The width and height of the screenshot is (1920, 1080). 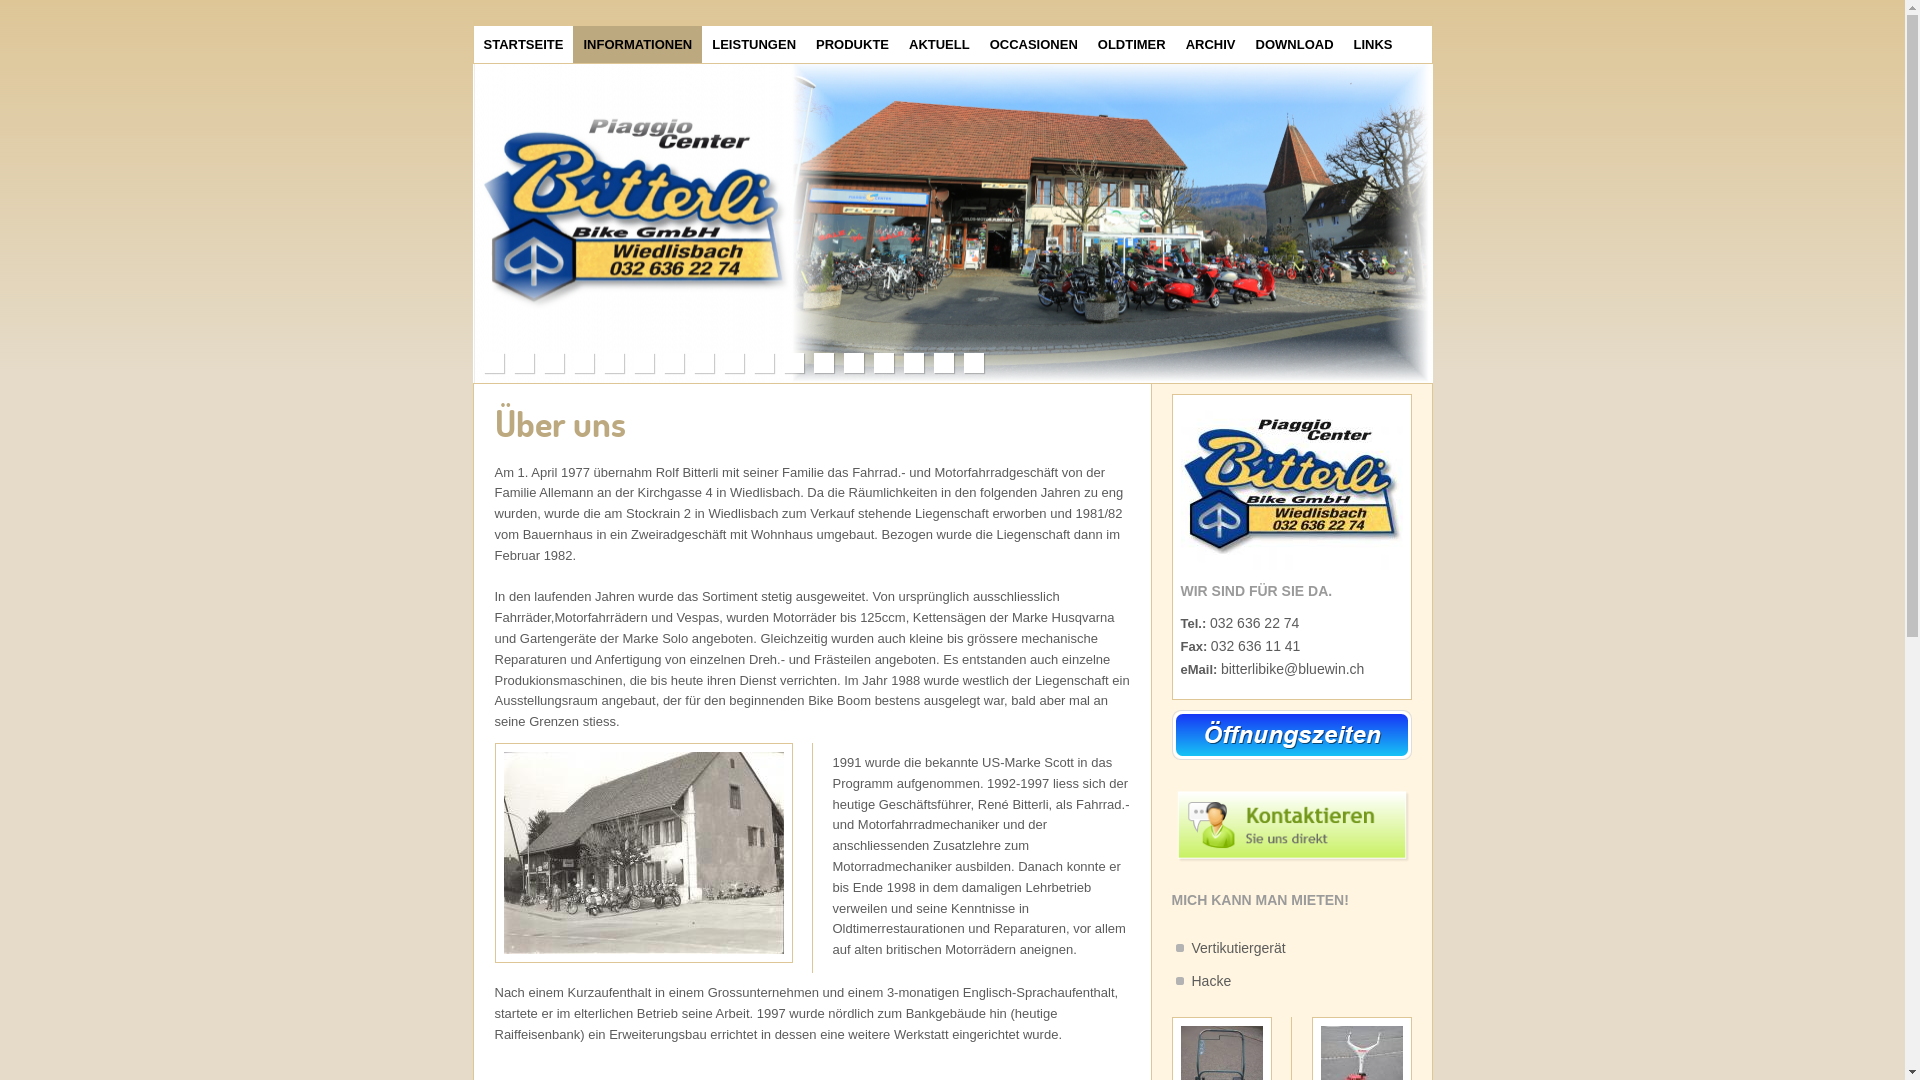 I want to click on PRODUKTE, so click(x=852, y=44).